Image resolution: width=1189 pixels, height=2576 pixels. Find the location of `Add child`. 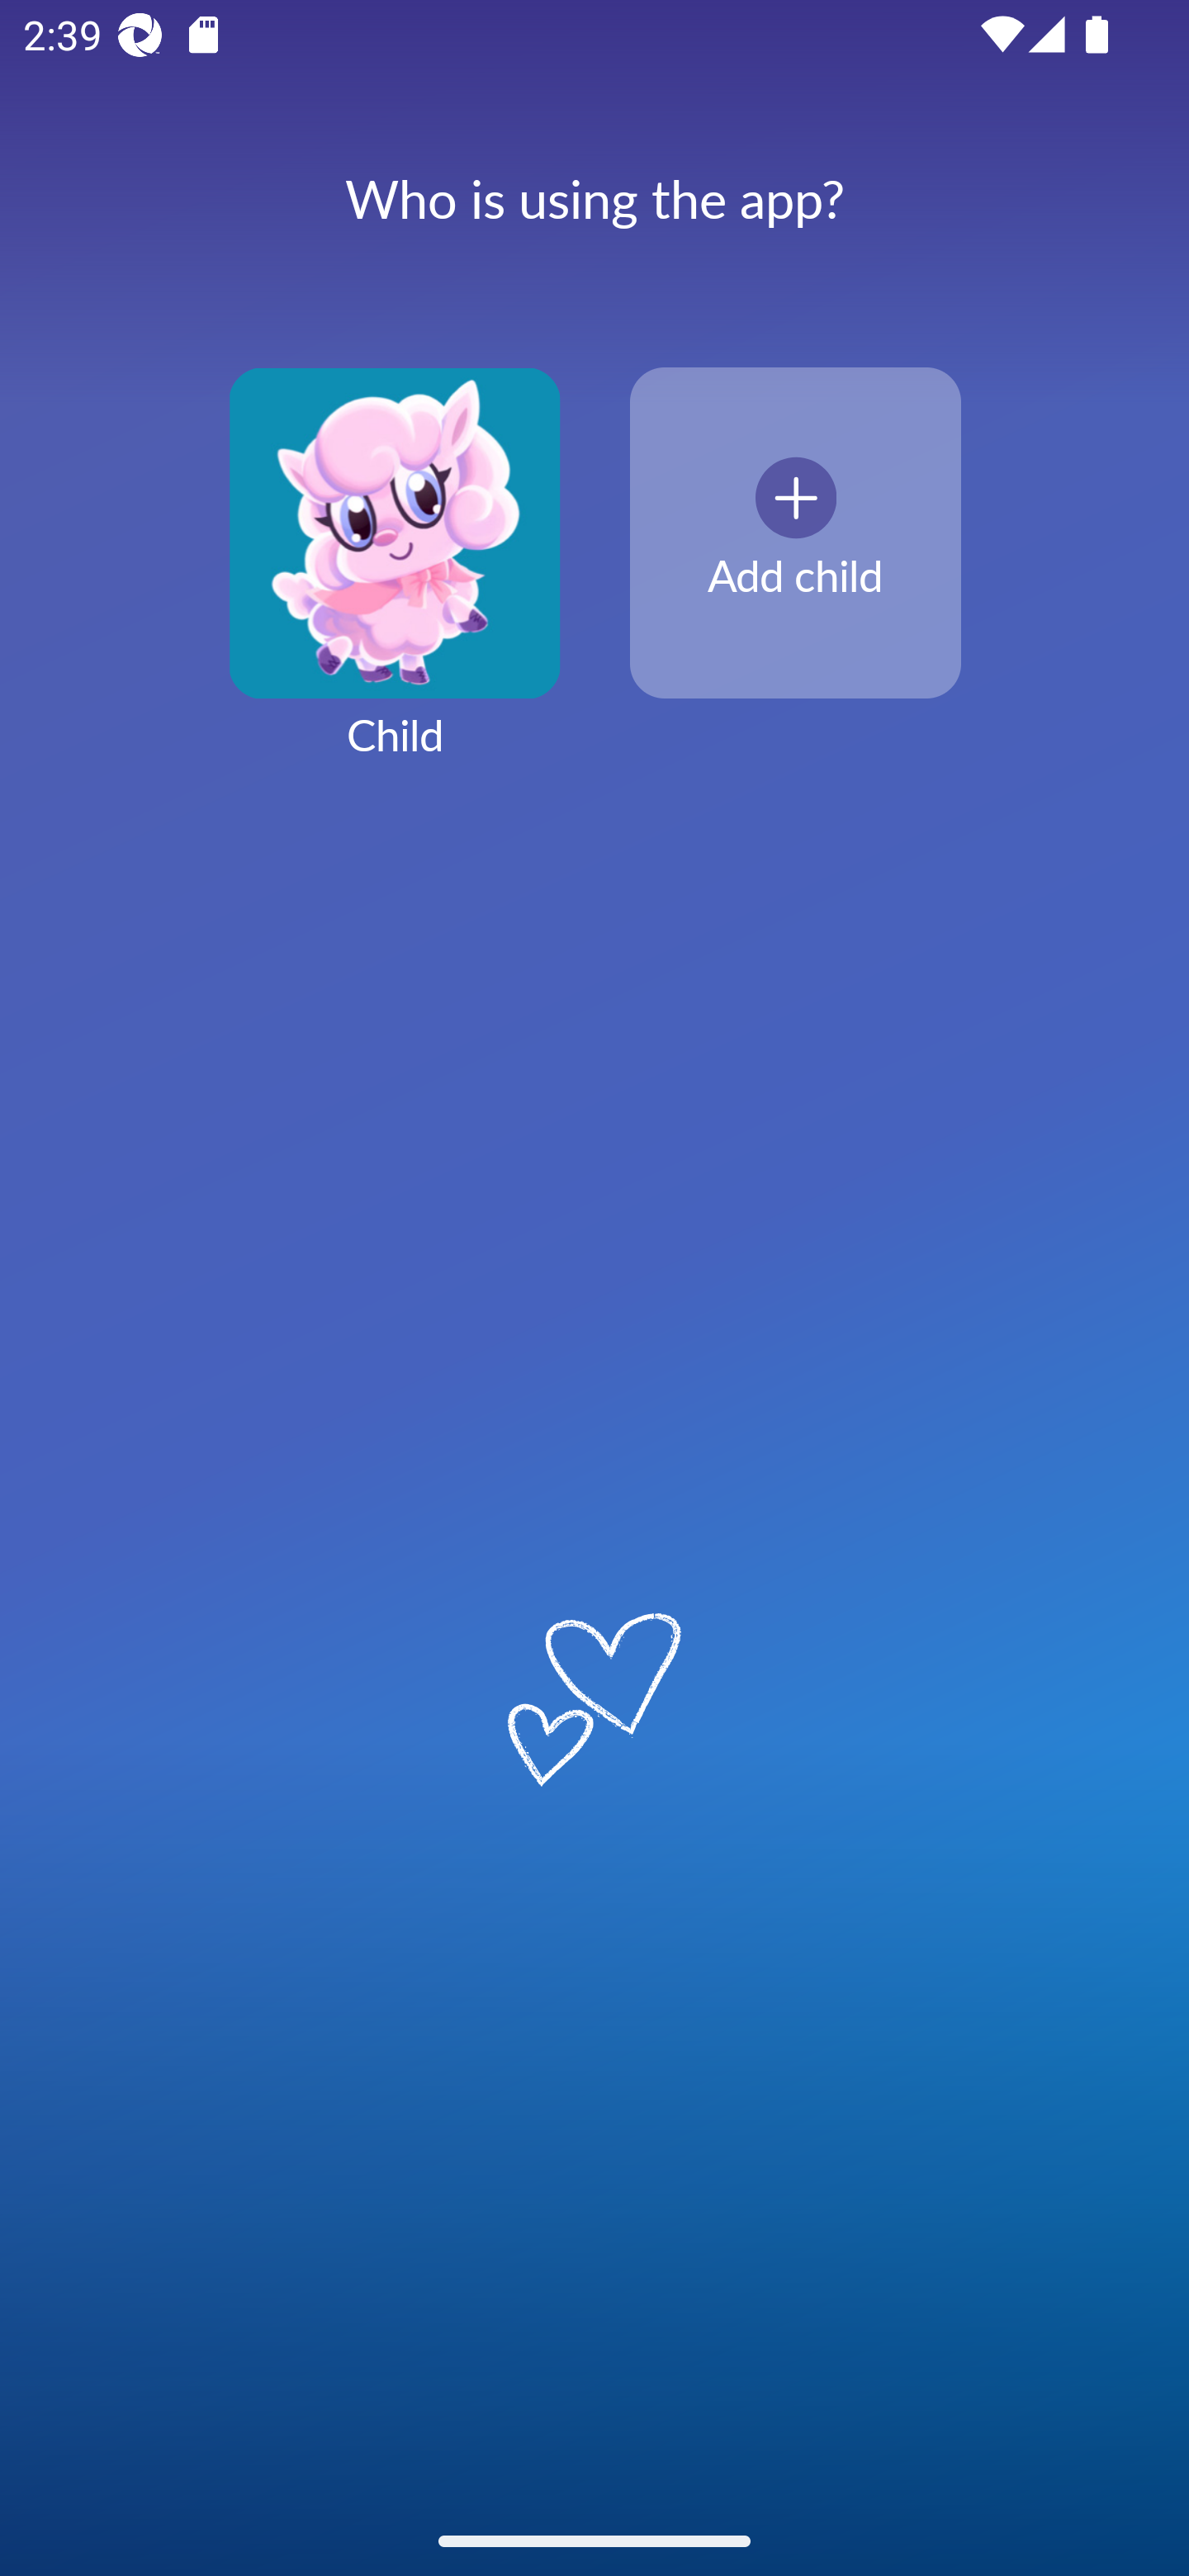

Add child is located at coordinates (795, 533).